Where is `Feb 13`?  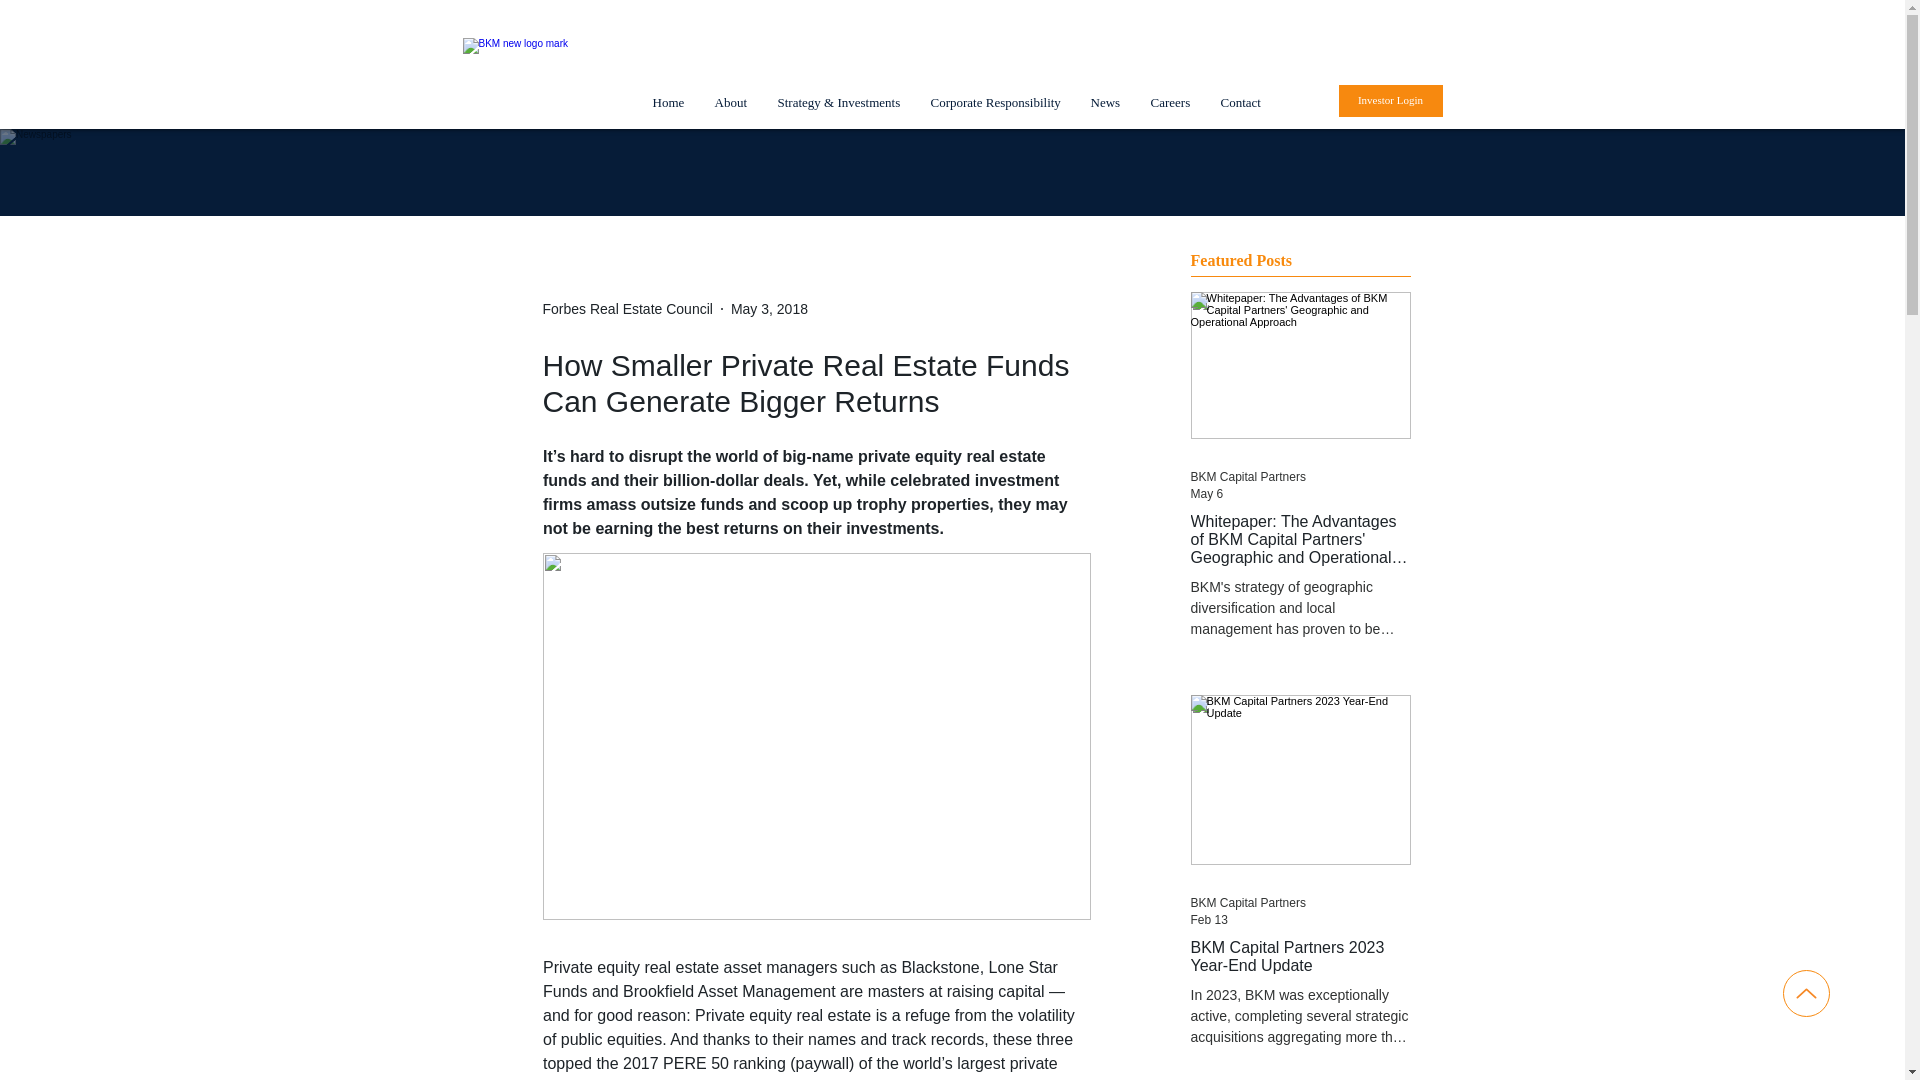 Feb 13 is located at coordinates (1208, 919).